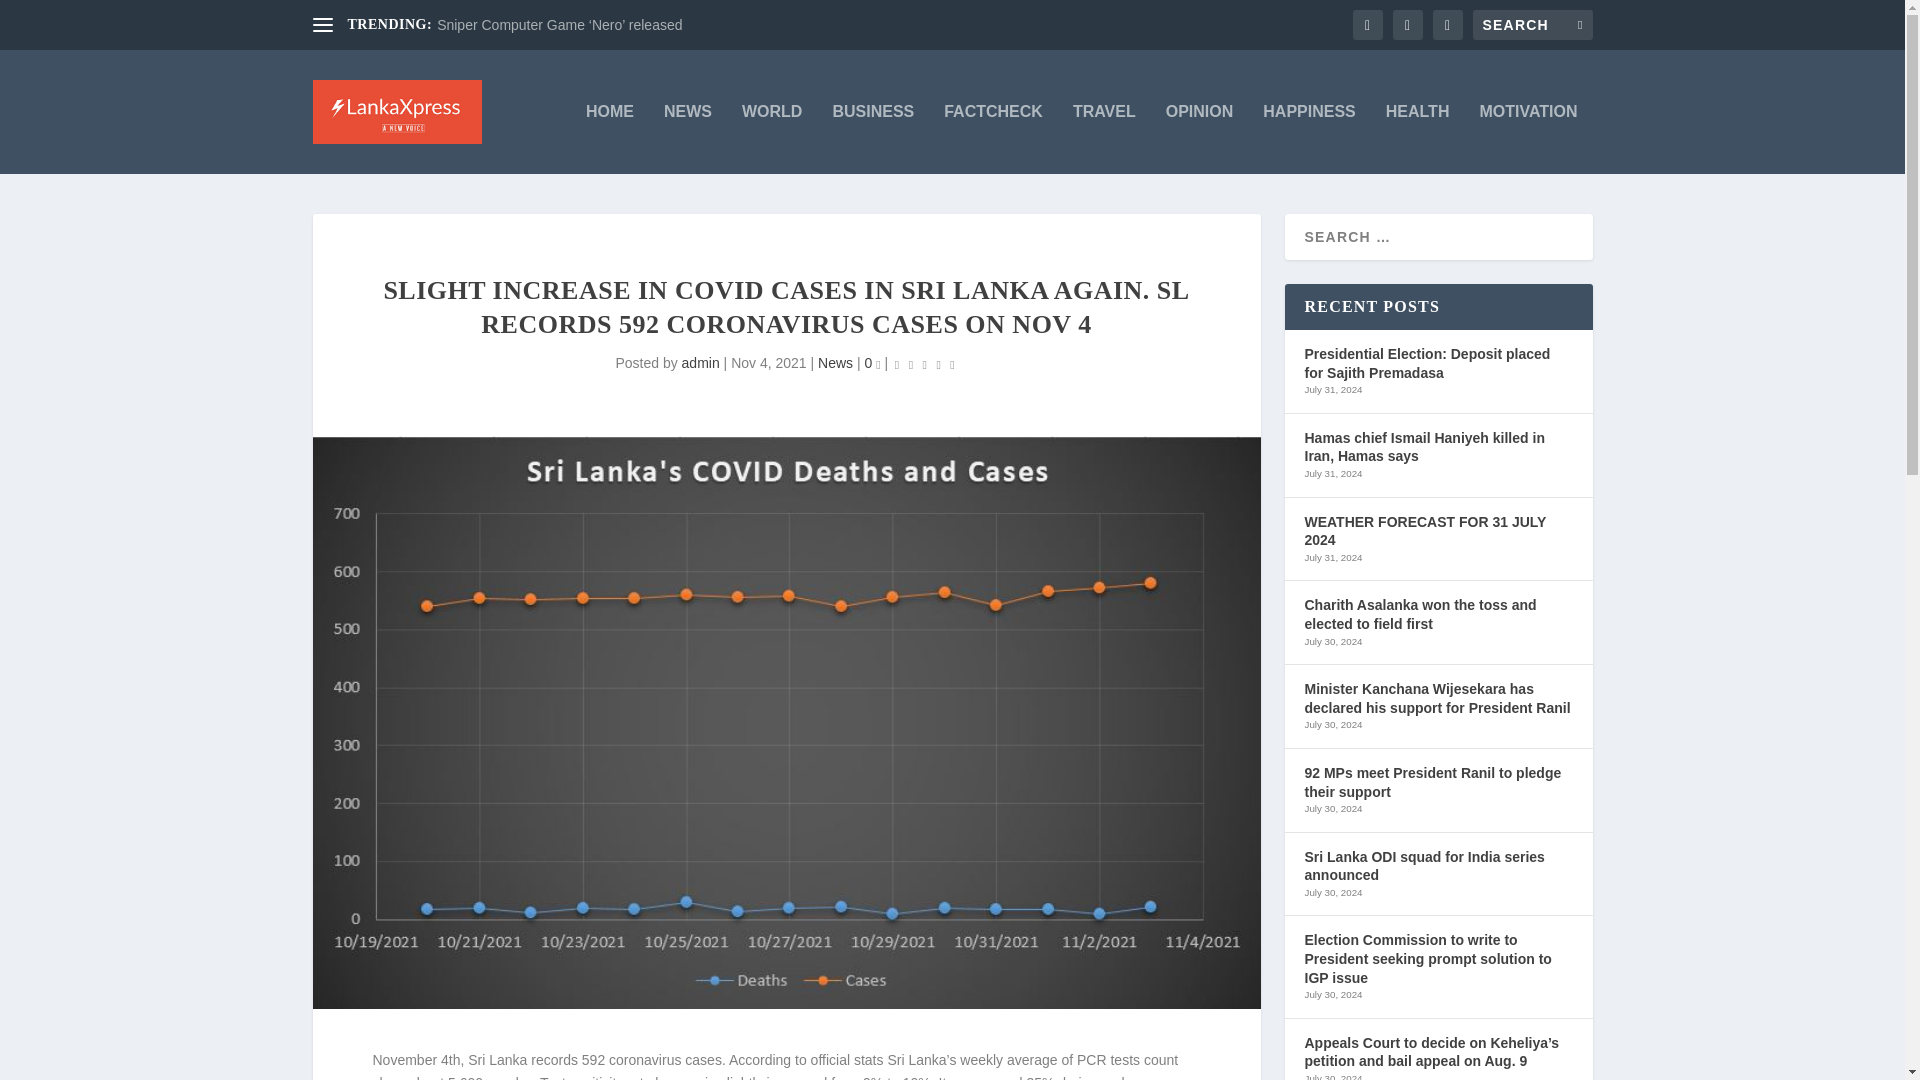 The height and width of the screenshot is (1080, 1920). Describe the element at coordinates (700, 363) in the screenshot. I see `admin` at that location.